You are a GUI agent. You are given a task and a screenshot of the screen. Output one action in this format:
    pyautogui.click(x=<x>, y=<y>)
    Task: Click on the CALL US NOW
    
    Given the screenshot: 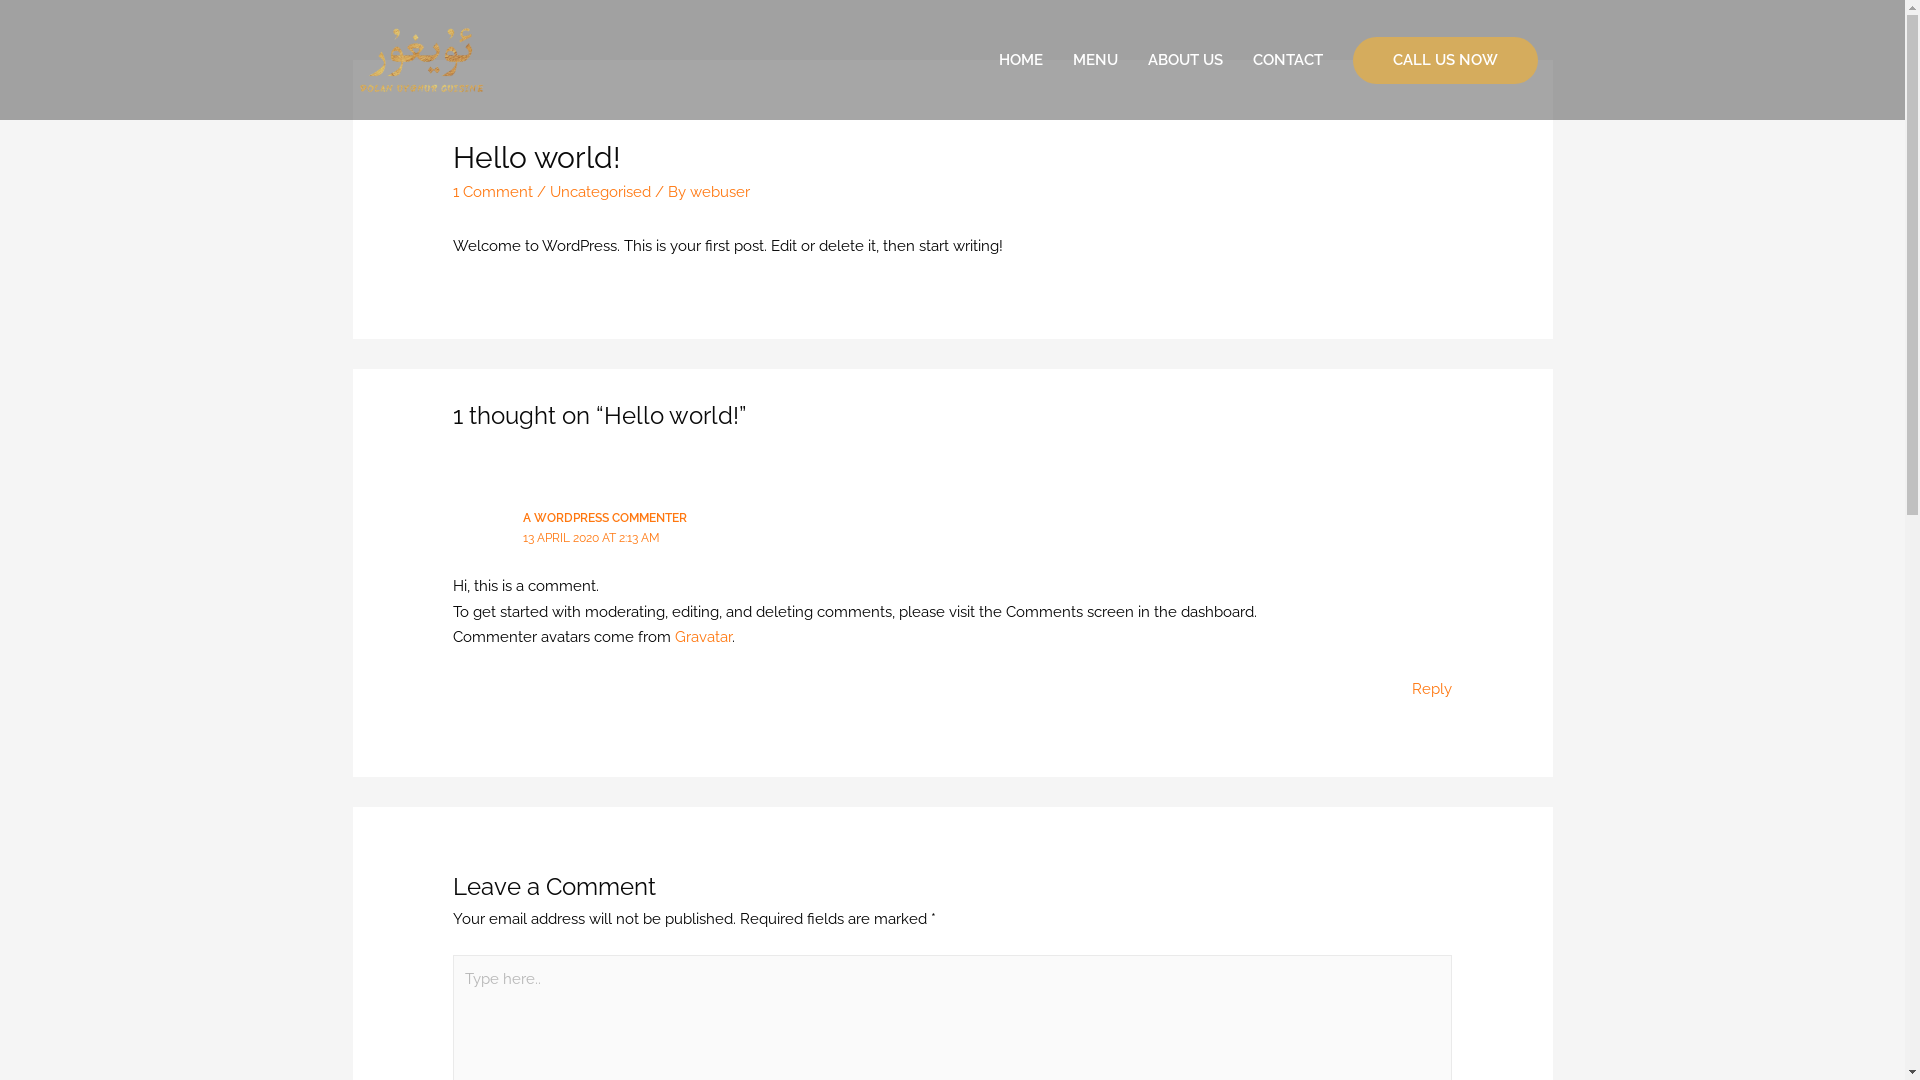 What is the action you would take?
    pyautogui.click(x=1444, y=60)
    